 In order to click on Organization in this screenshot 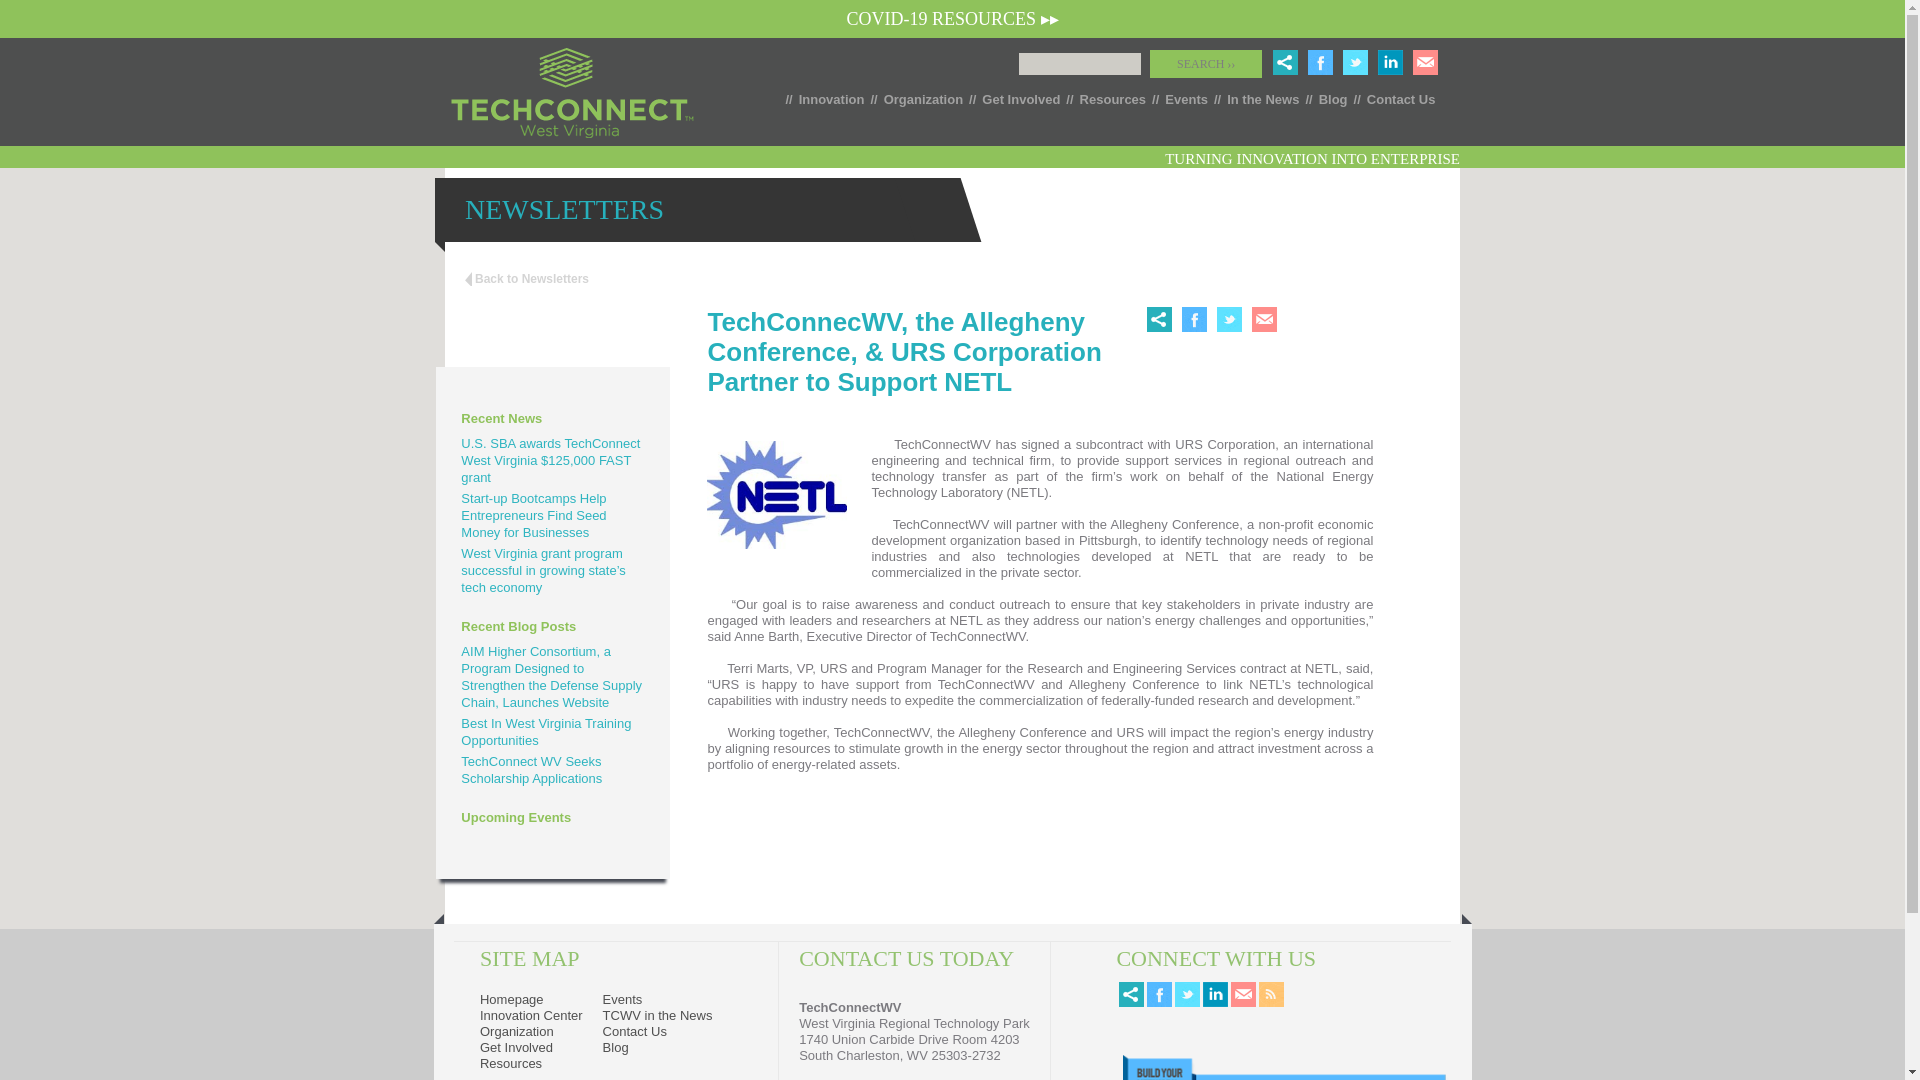, I will do `click(920, 98)`.